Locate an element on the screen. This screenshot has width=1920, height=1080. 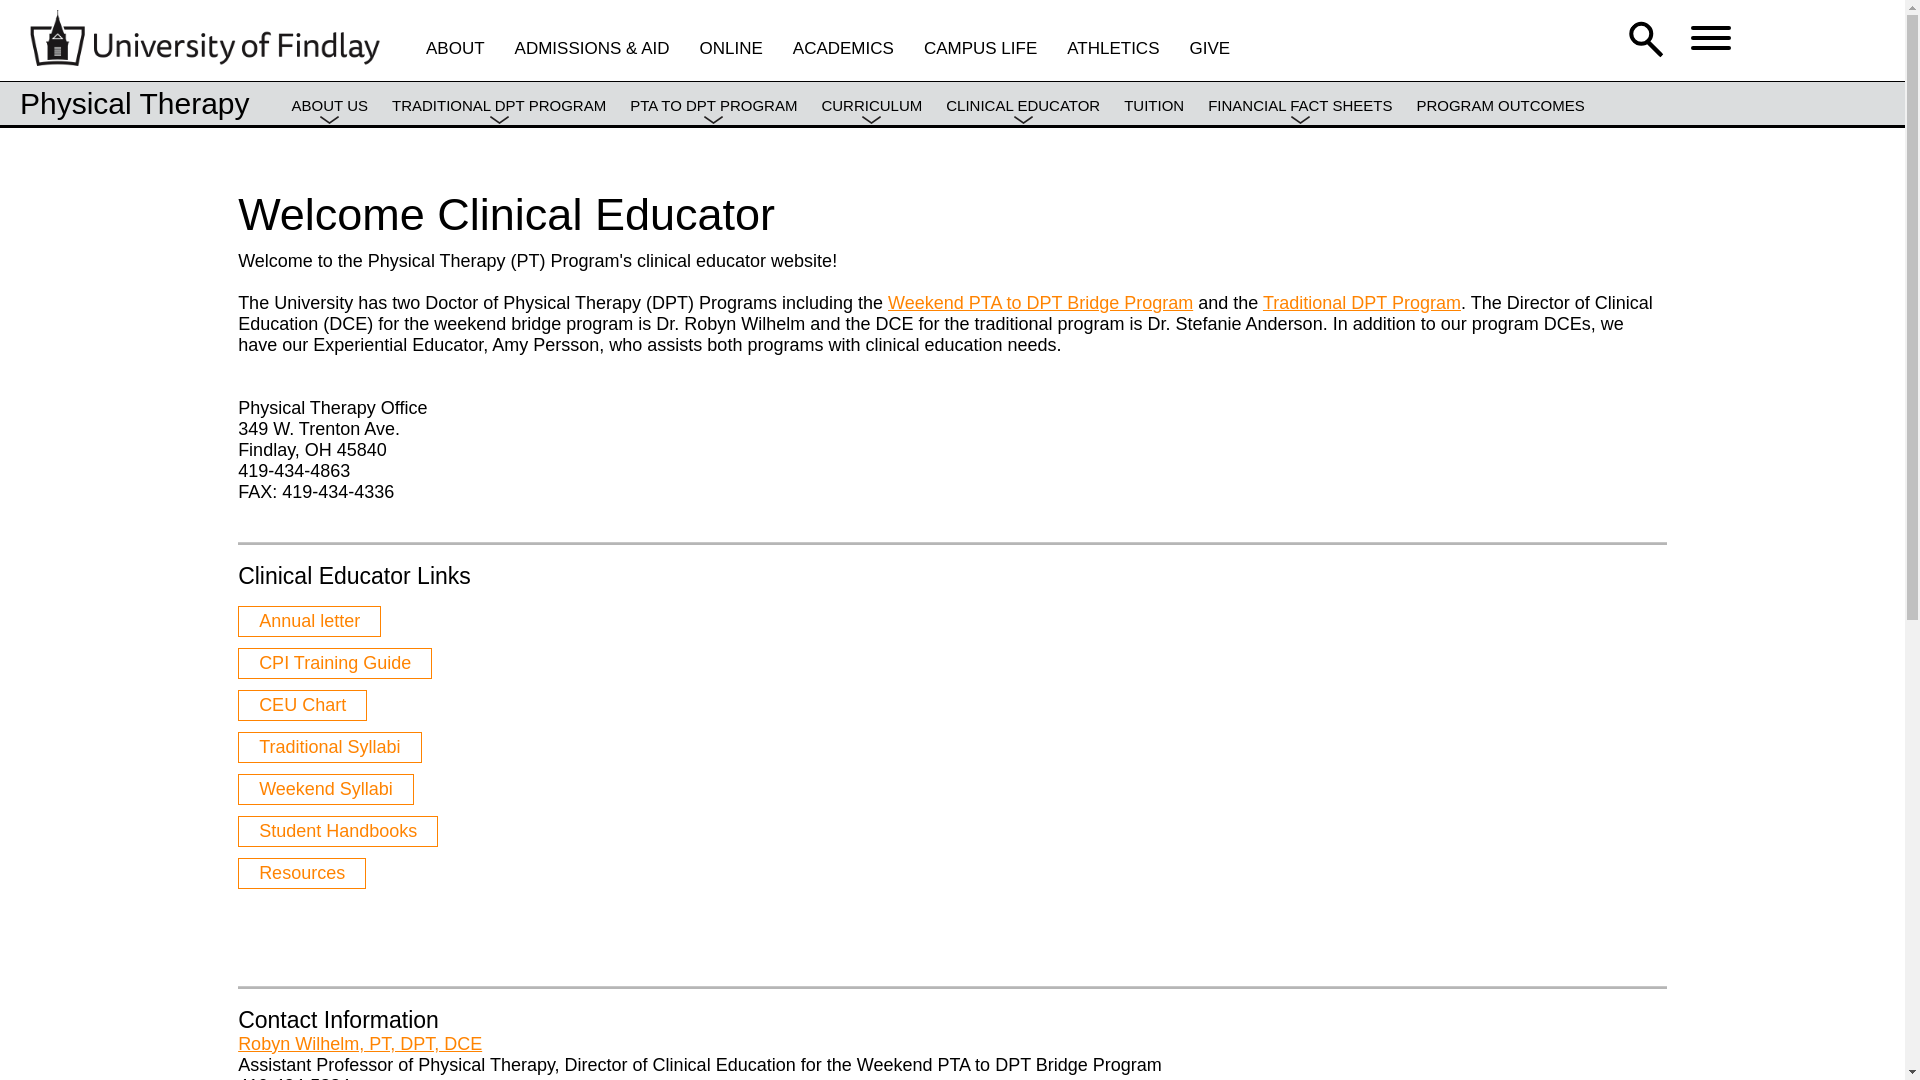
PTA TO DPT PROGRAM is located at coordinates (712, 120).